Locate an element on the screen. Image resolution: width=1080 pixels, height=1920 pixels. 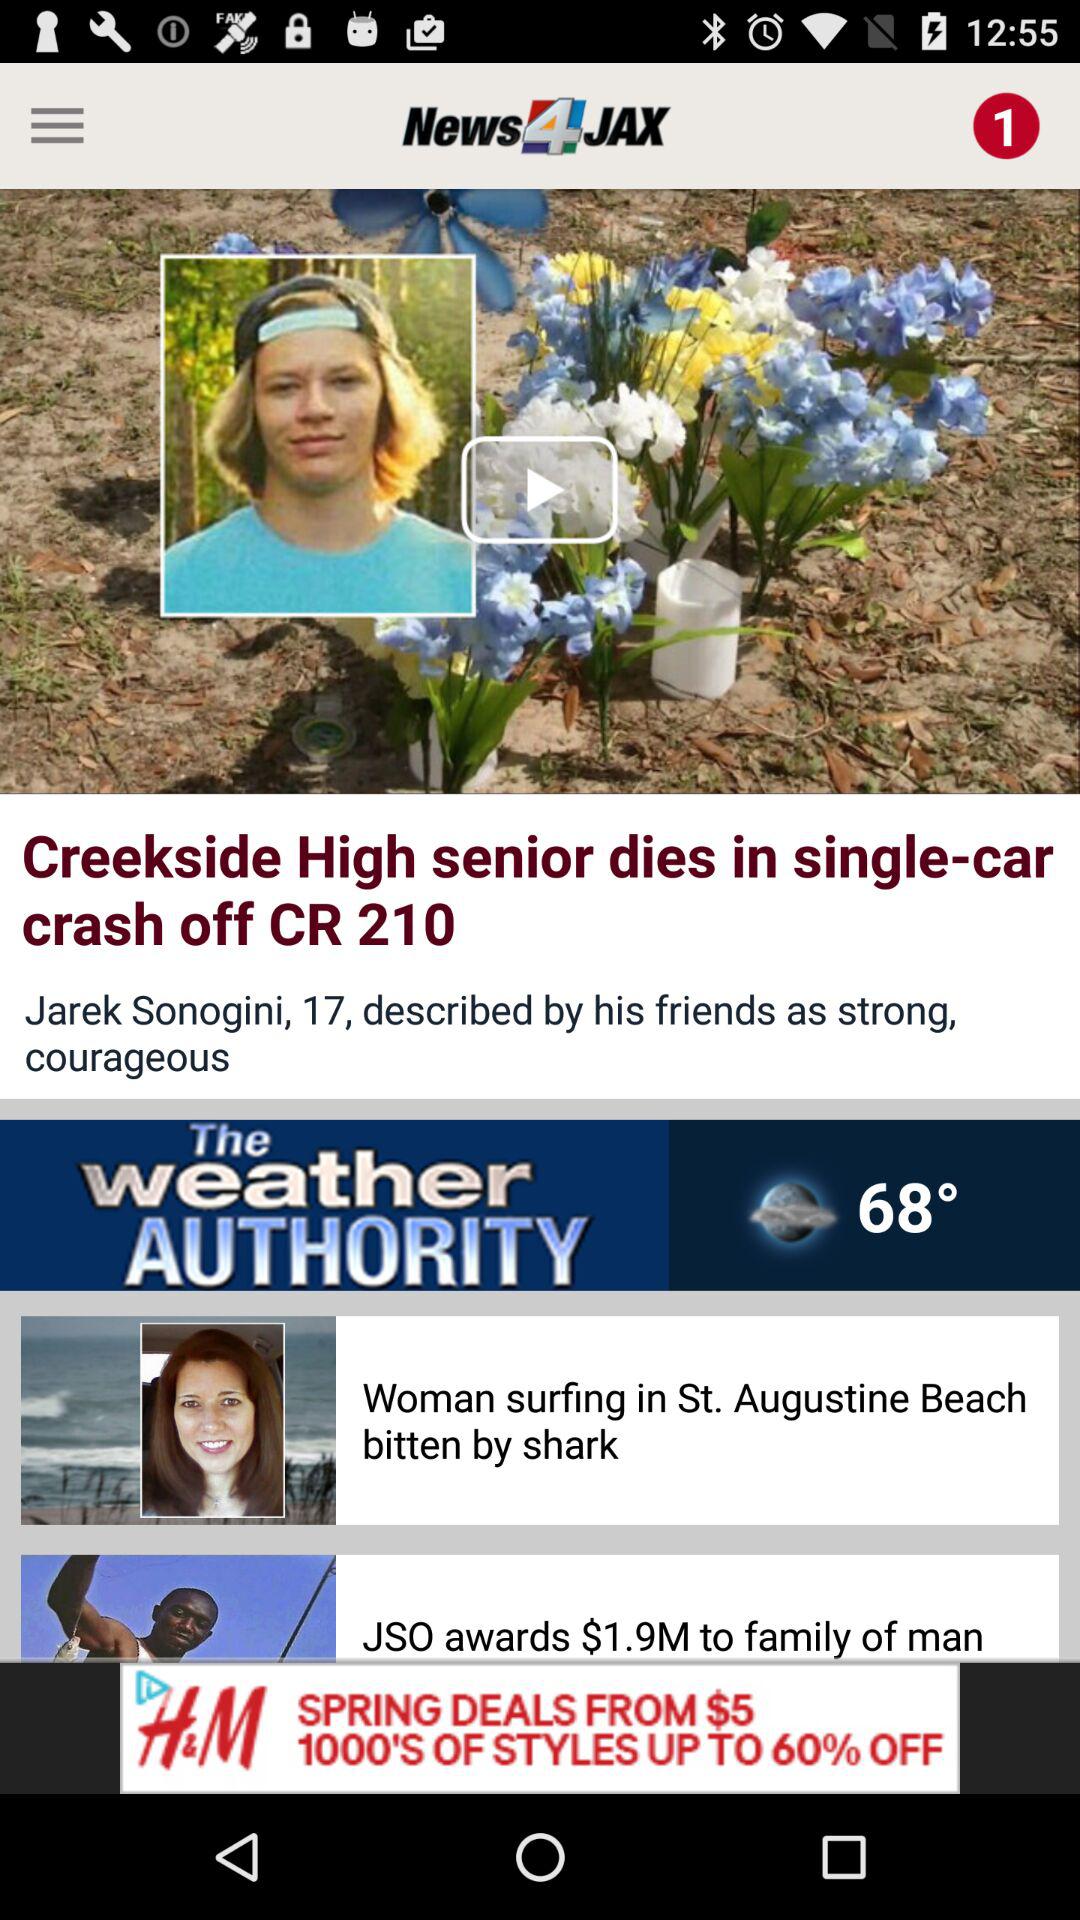
click banner advertisement is located at coordinates (540, 1728).